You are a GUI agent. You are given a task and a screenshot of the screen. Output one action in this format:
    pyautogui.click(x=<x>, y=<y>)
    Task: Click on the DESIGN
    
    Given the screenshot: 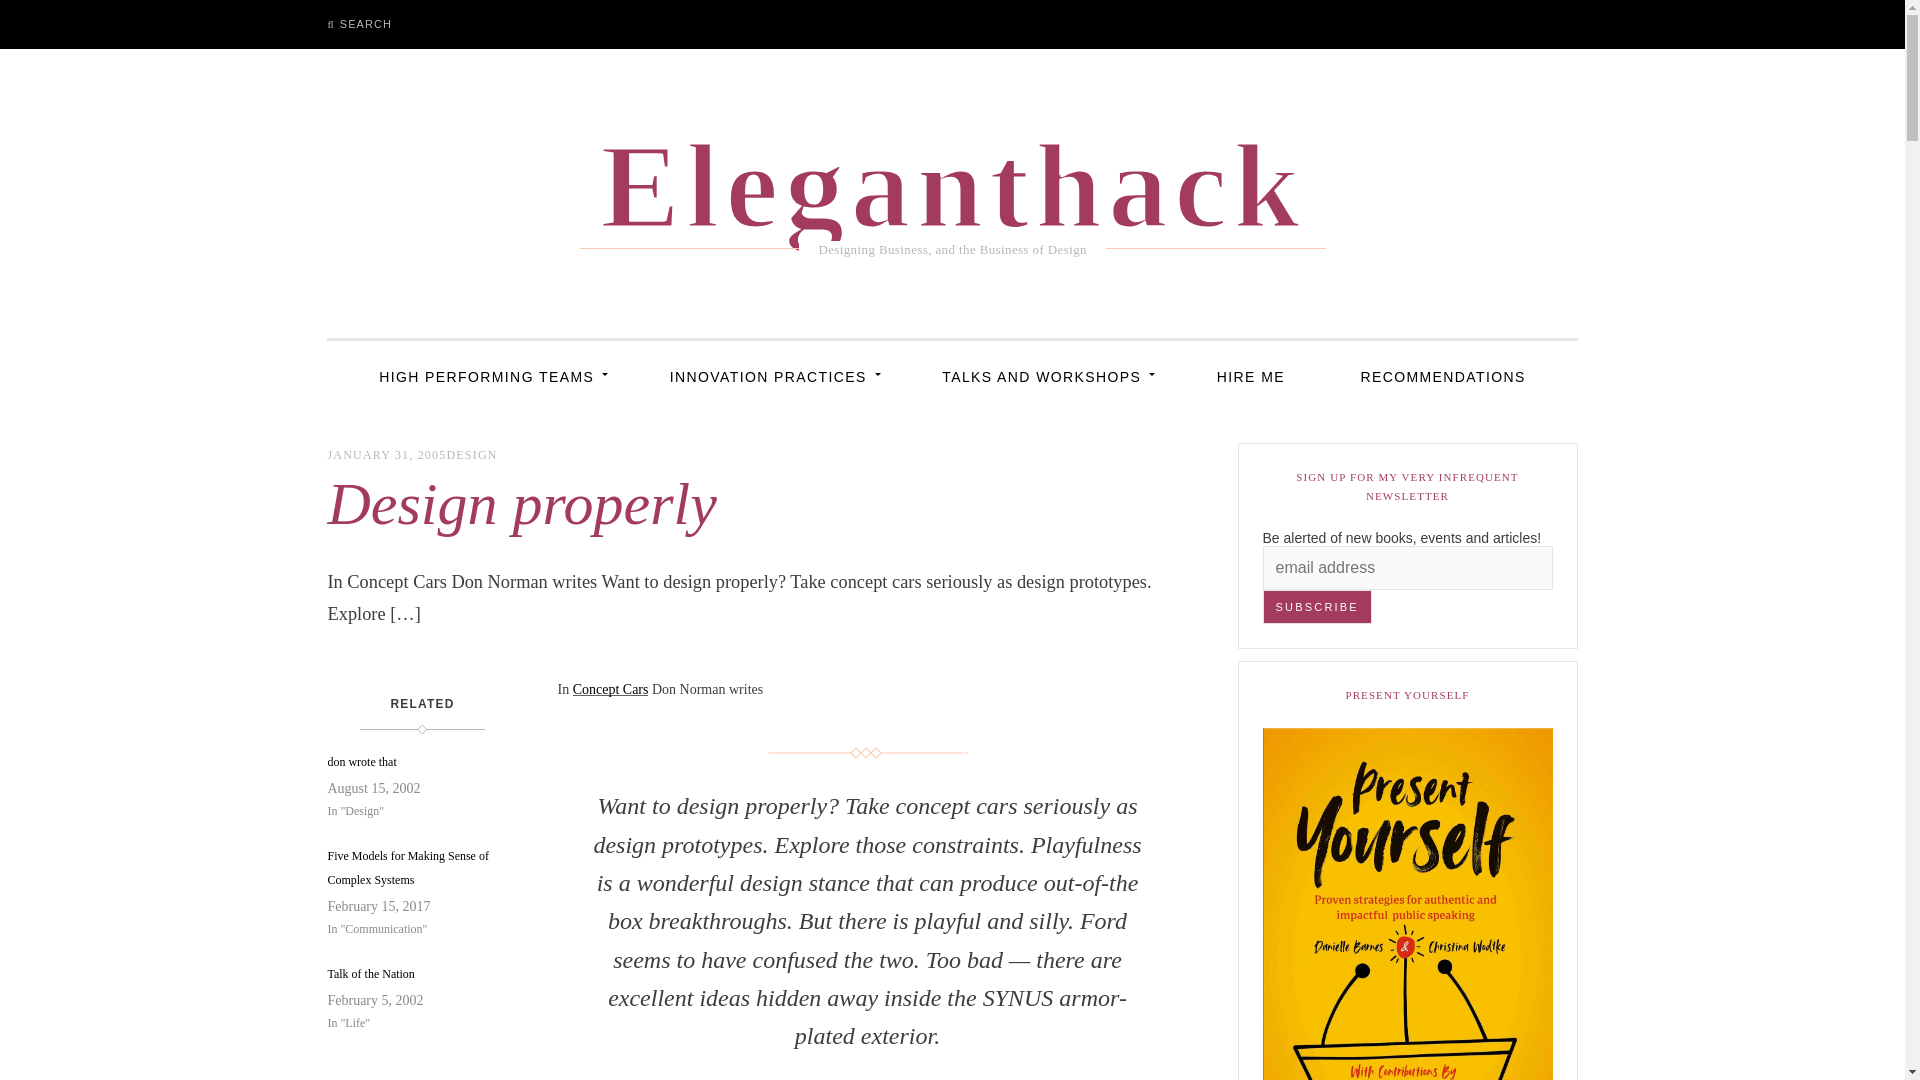 What is the action you would take?
    pyautogui.click(x=471, y=455)
    